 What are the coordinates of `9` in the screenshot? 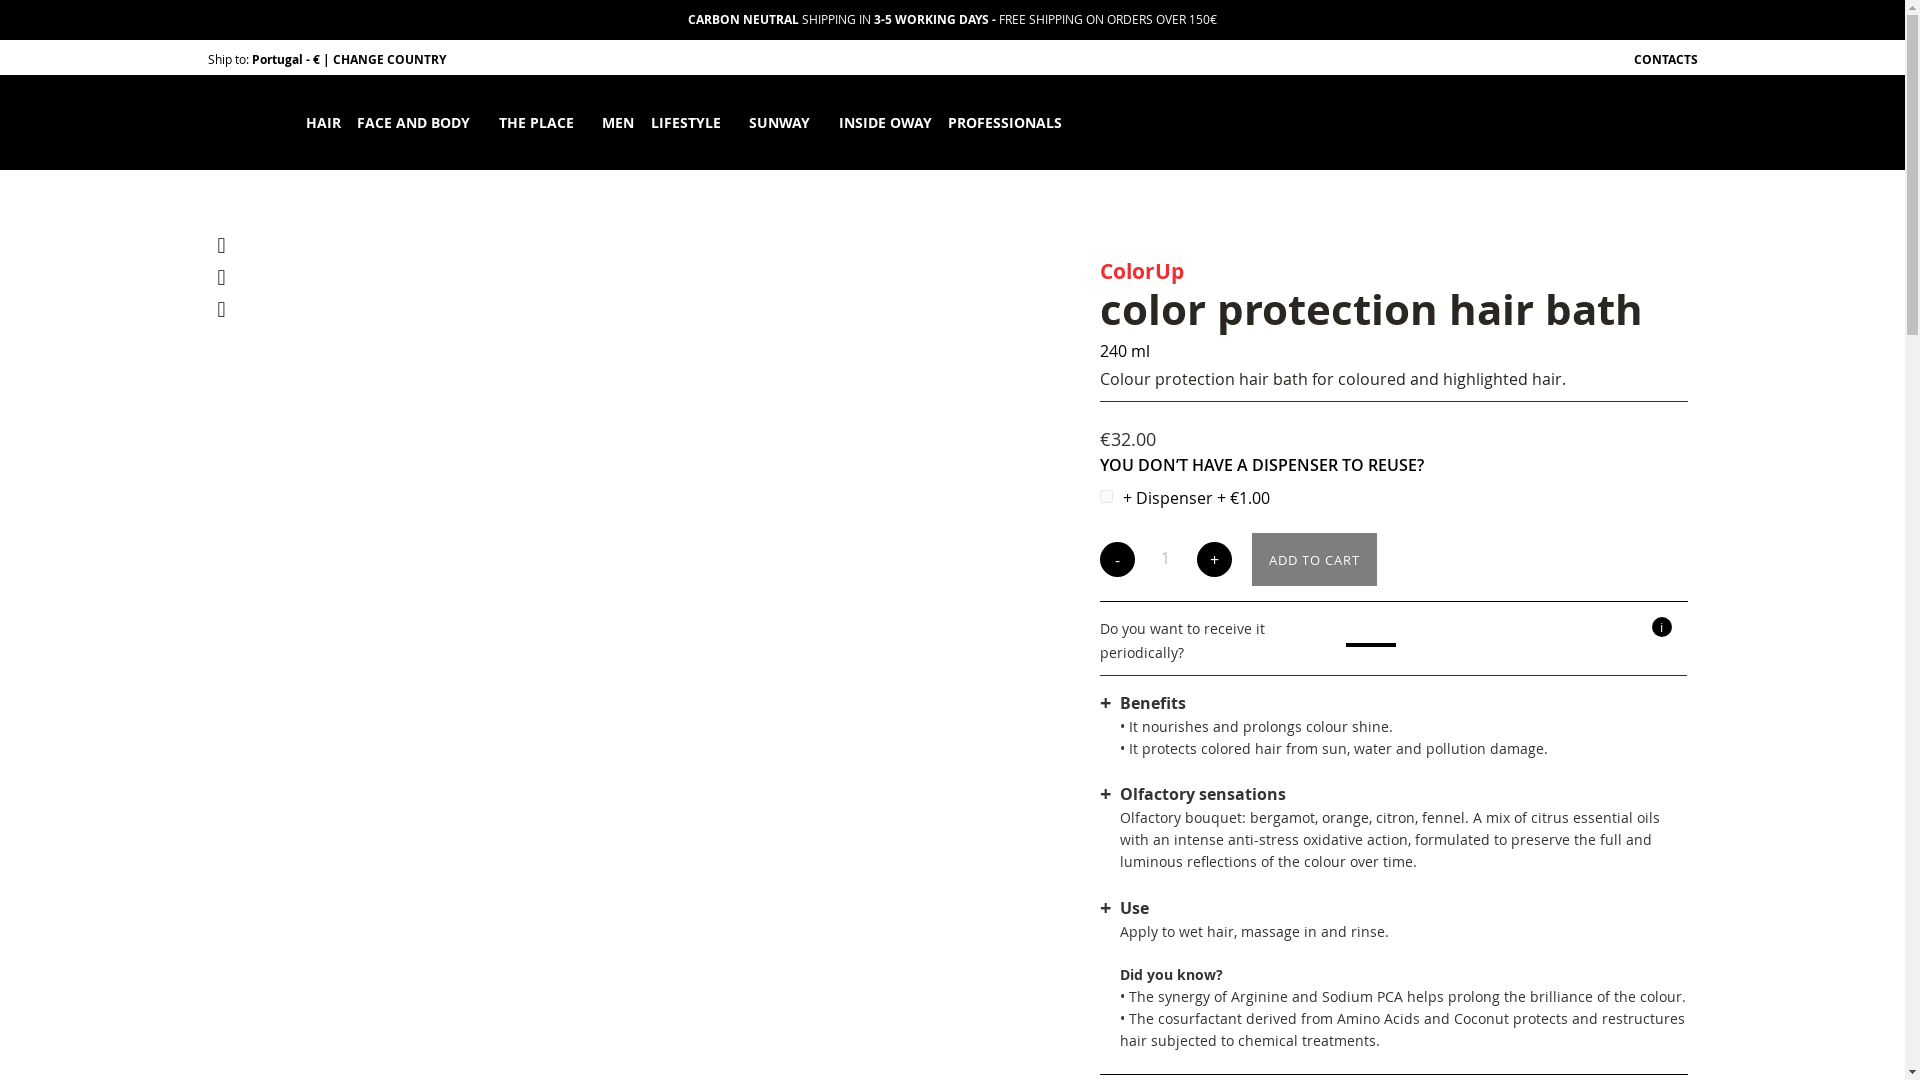 It's located at (1106, 496).